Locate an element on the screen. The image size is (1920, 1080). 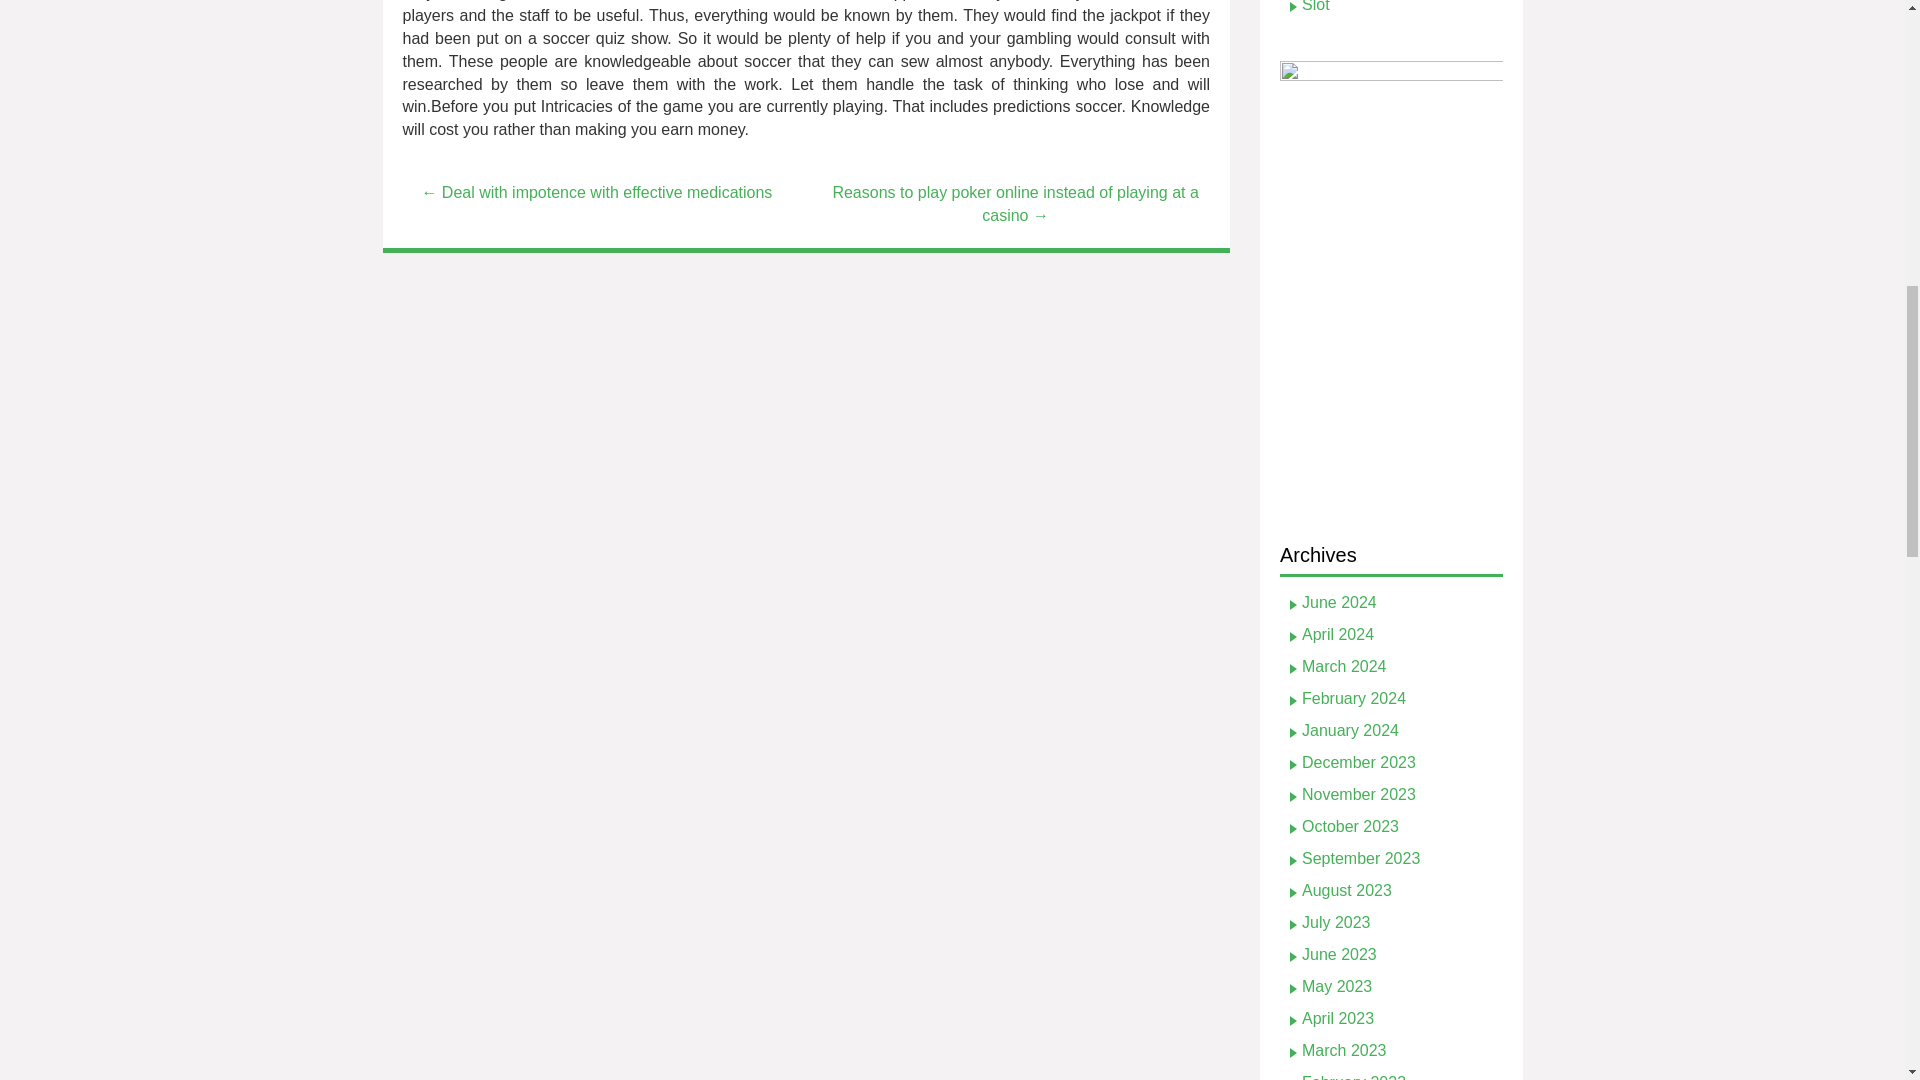
August 2023 is located at coordinates (1346, 890).